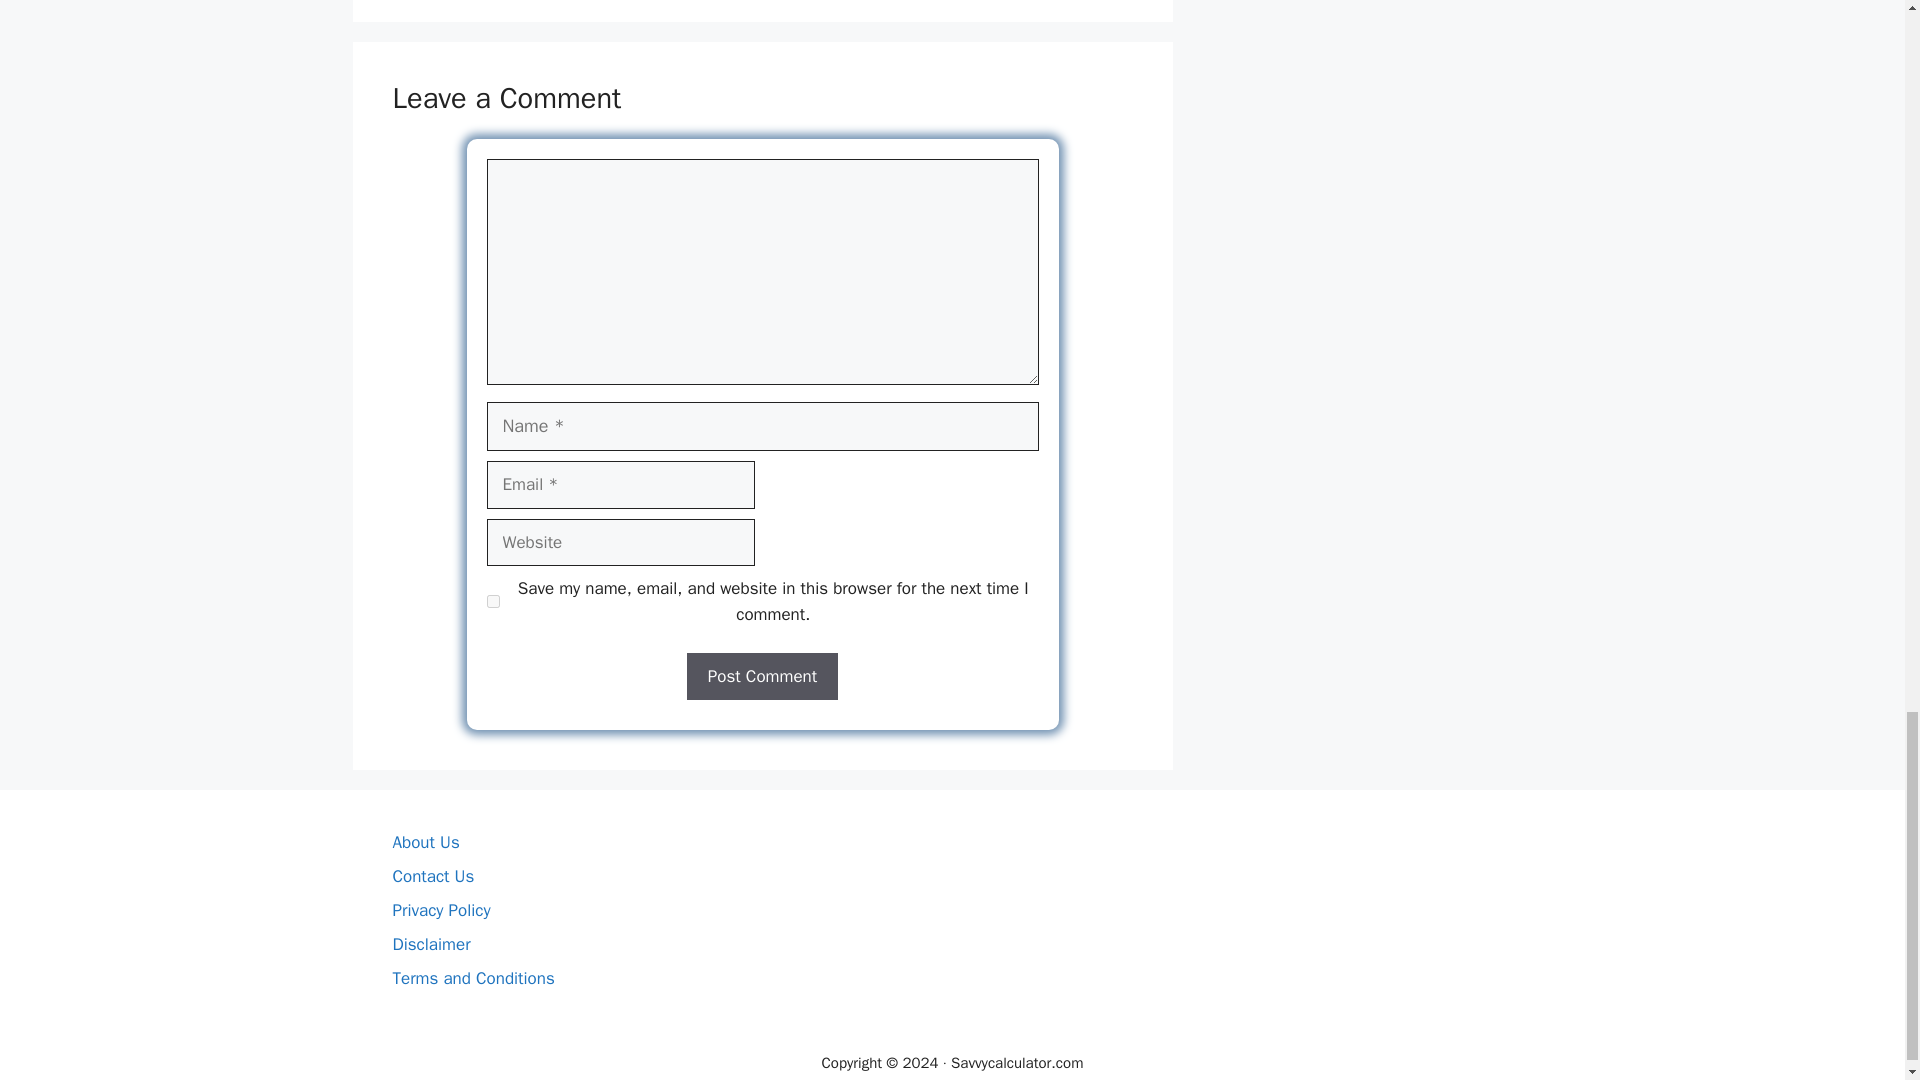 This screenshot has height=1080, width=1920. I want to click on Privacy Policy, so click(440, 910).